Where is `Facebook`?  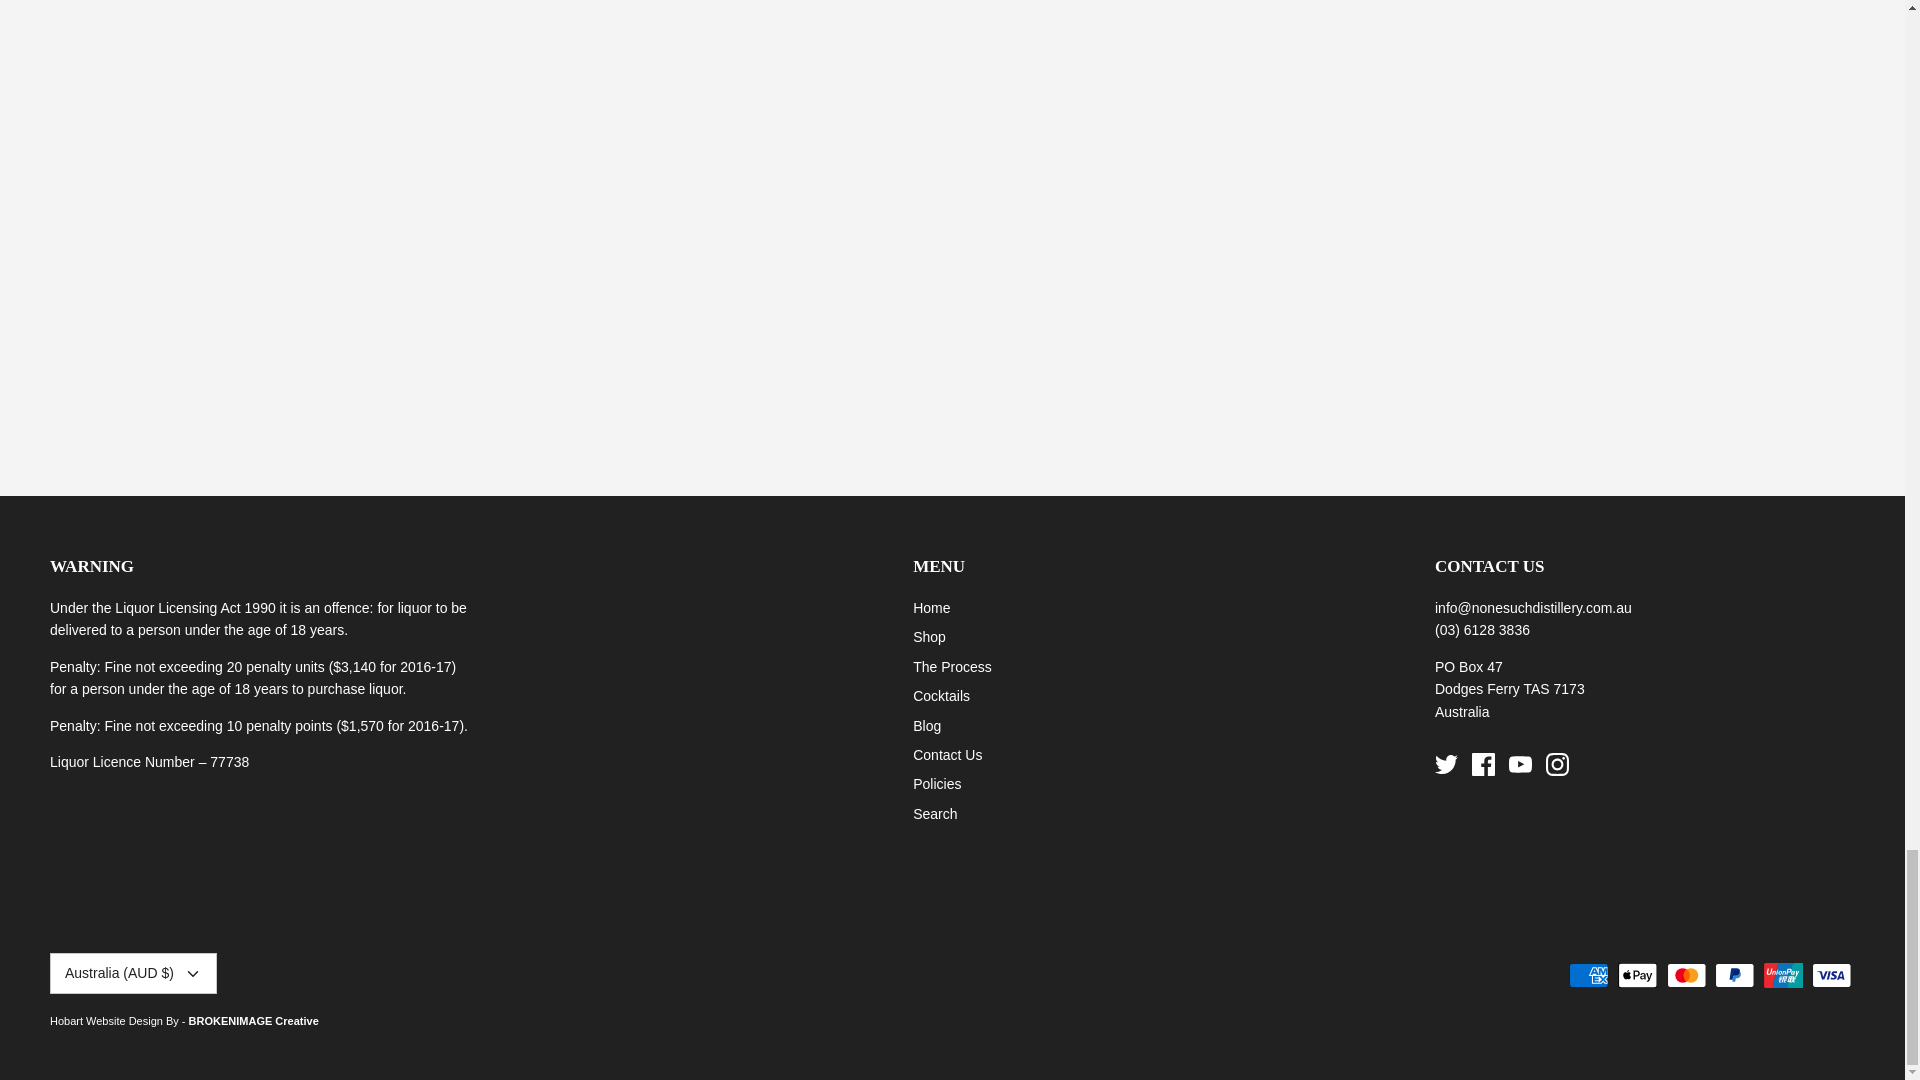
Facebook is located at coordinates (1484, 764).